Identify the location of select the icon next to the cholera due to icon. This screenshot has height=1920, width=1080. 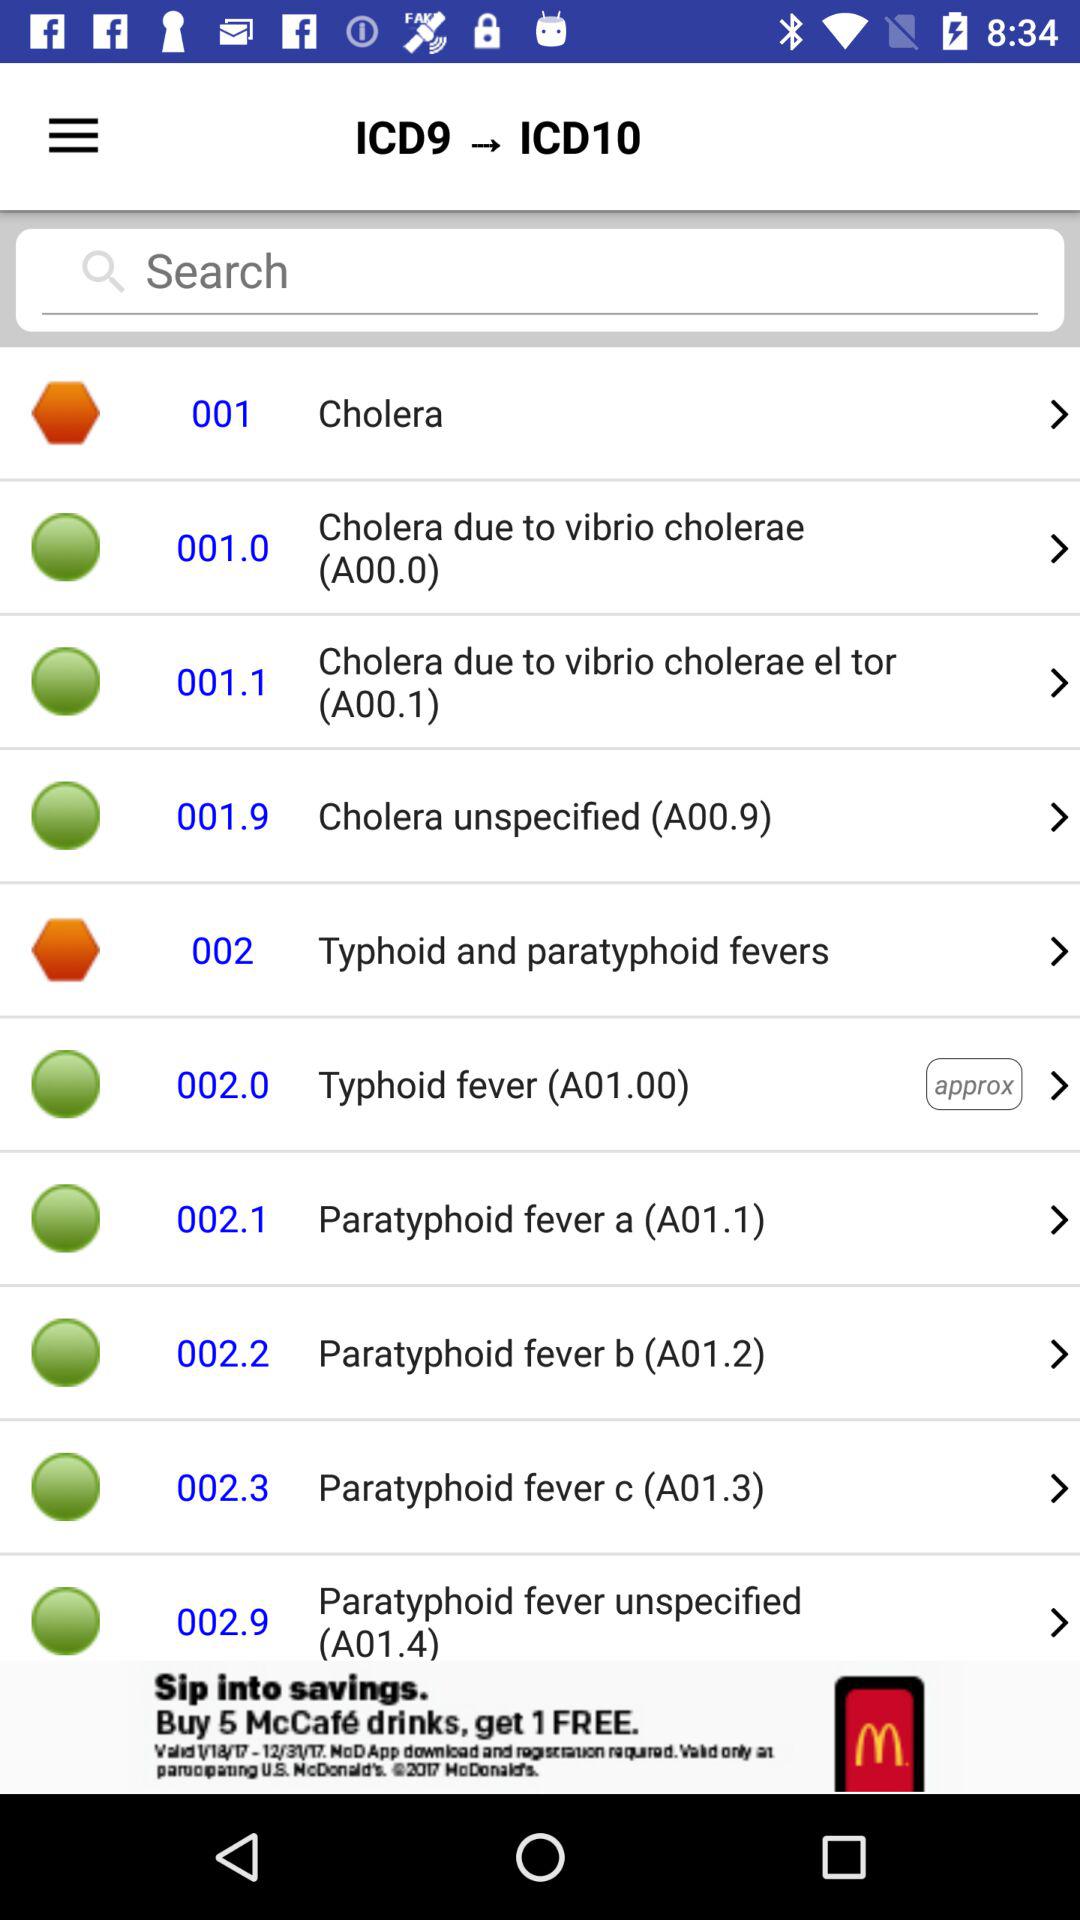
(1060, 816).